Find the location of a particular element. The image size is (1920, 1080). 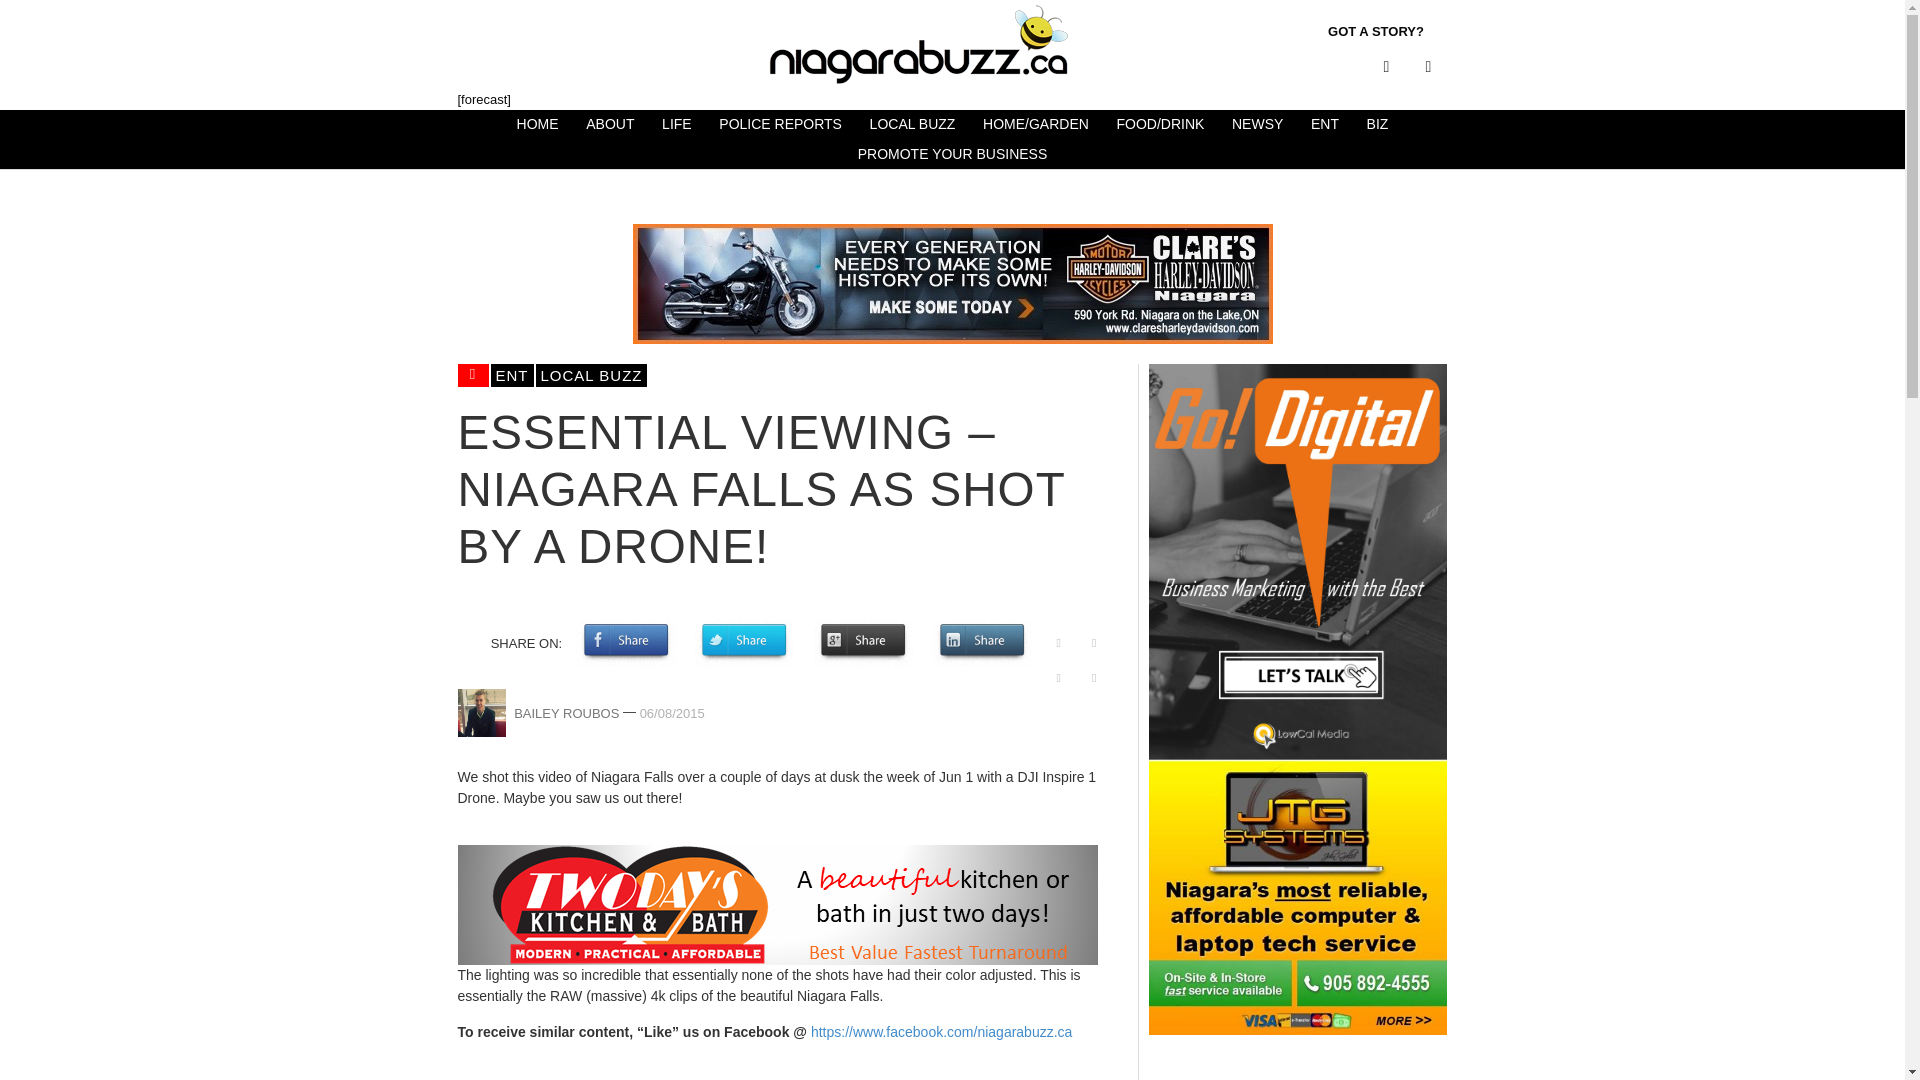

Share on Pinterest is located at coordinates (1058, 642).